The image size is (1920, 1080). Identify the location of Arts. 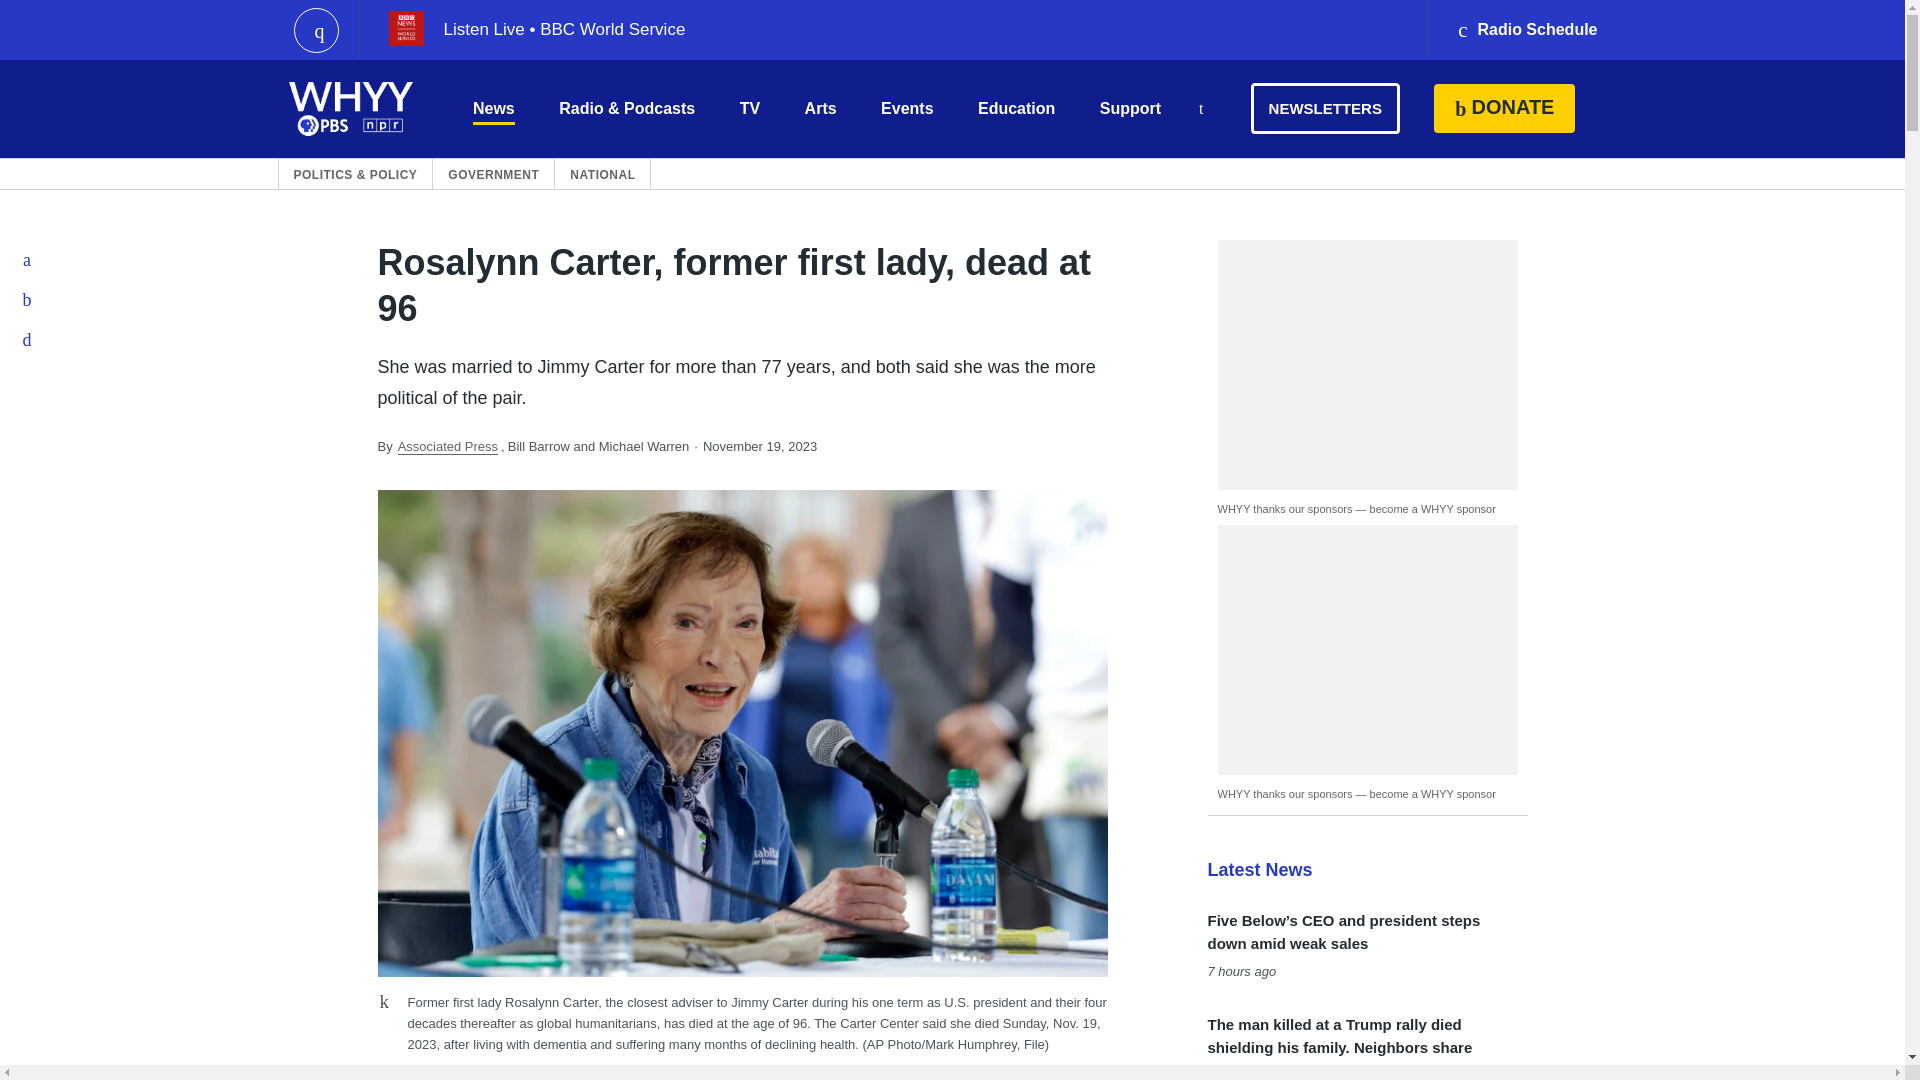
(820, 108).